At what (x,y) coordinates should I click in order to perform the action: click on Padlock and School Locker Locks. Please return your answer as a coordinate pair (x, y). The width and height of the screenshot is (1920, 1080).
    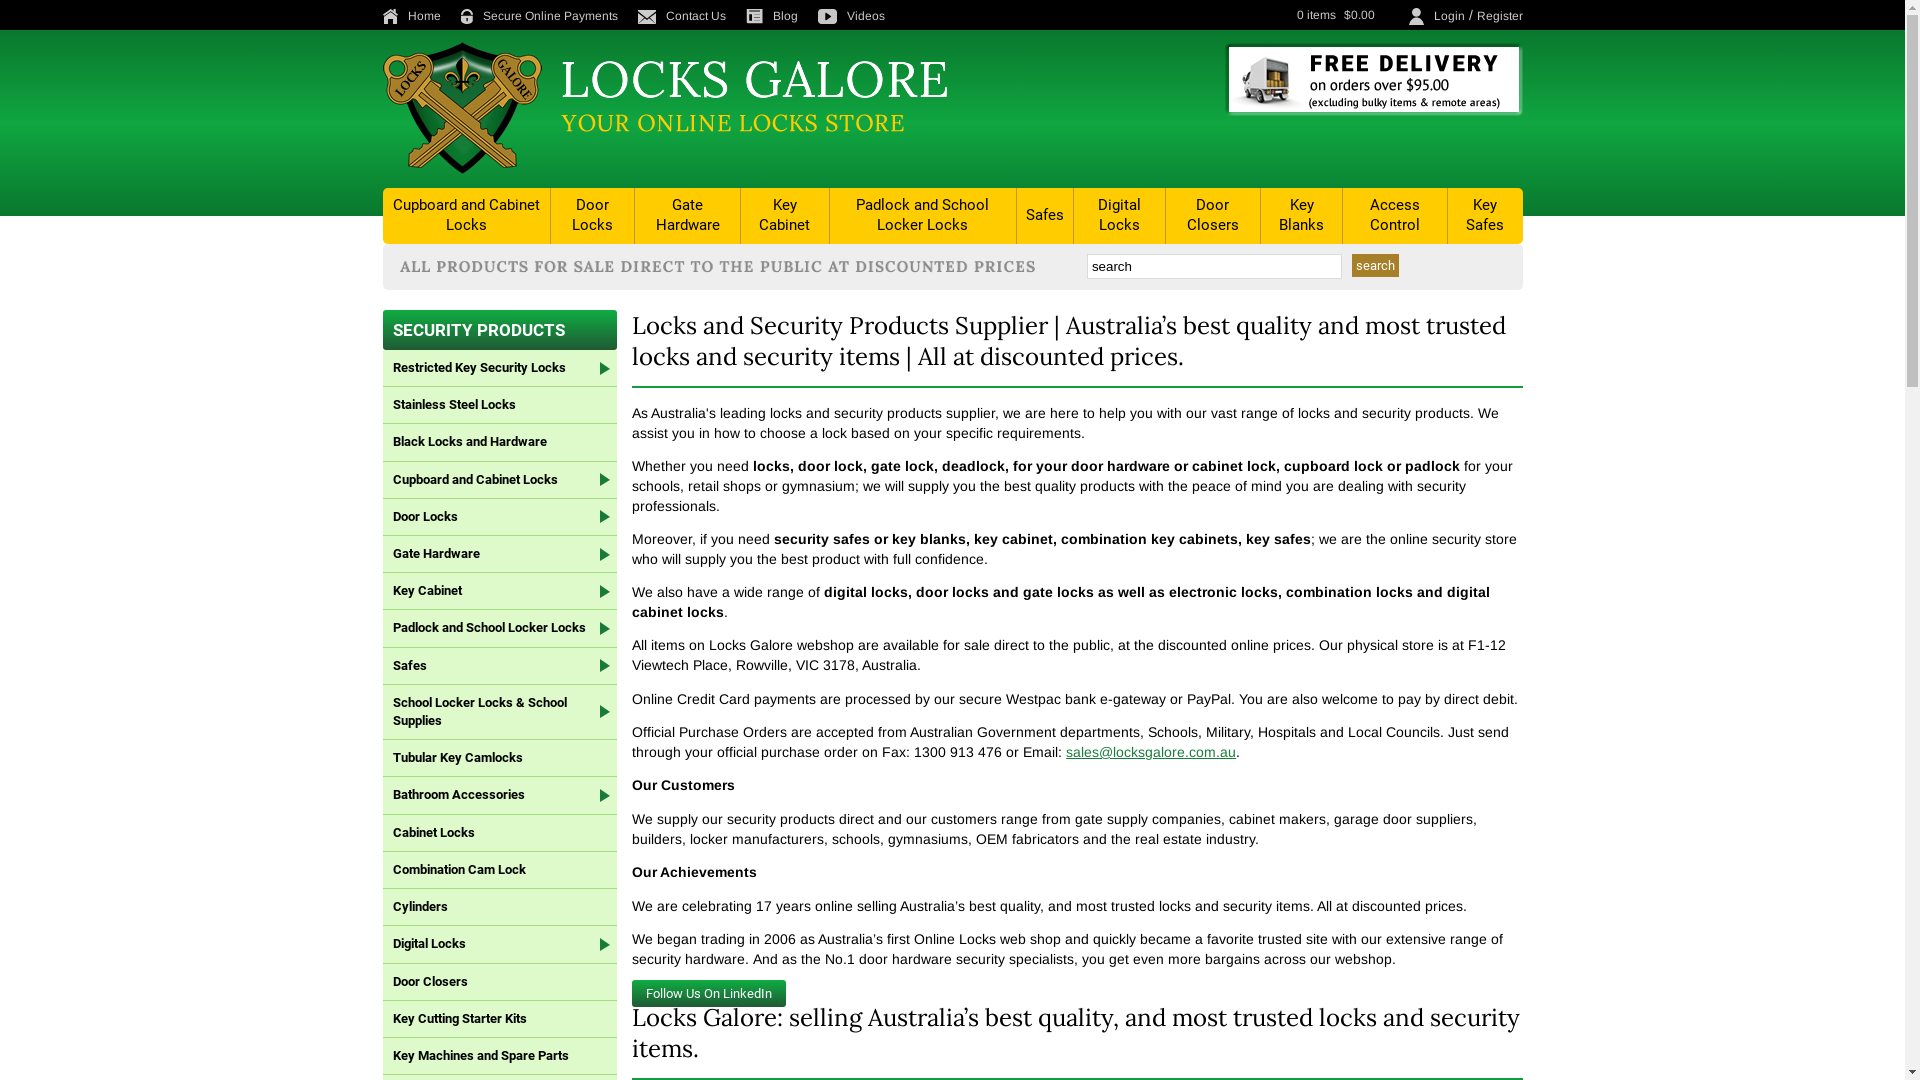
    Looking at the image, I should click on (924, 216).